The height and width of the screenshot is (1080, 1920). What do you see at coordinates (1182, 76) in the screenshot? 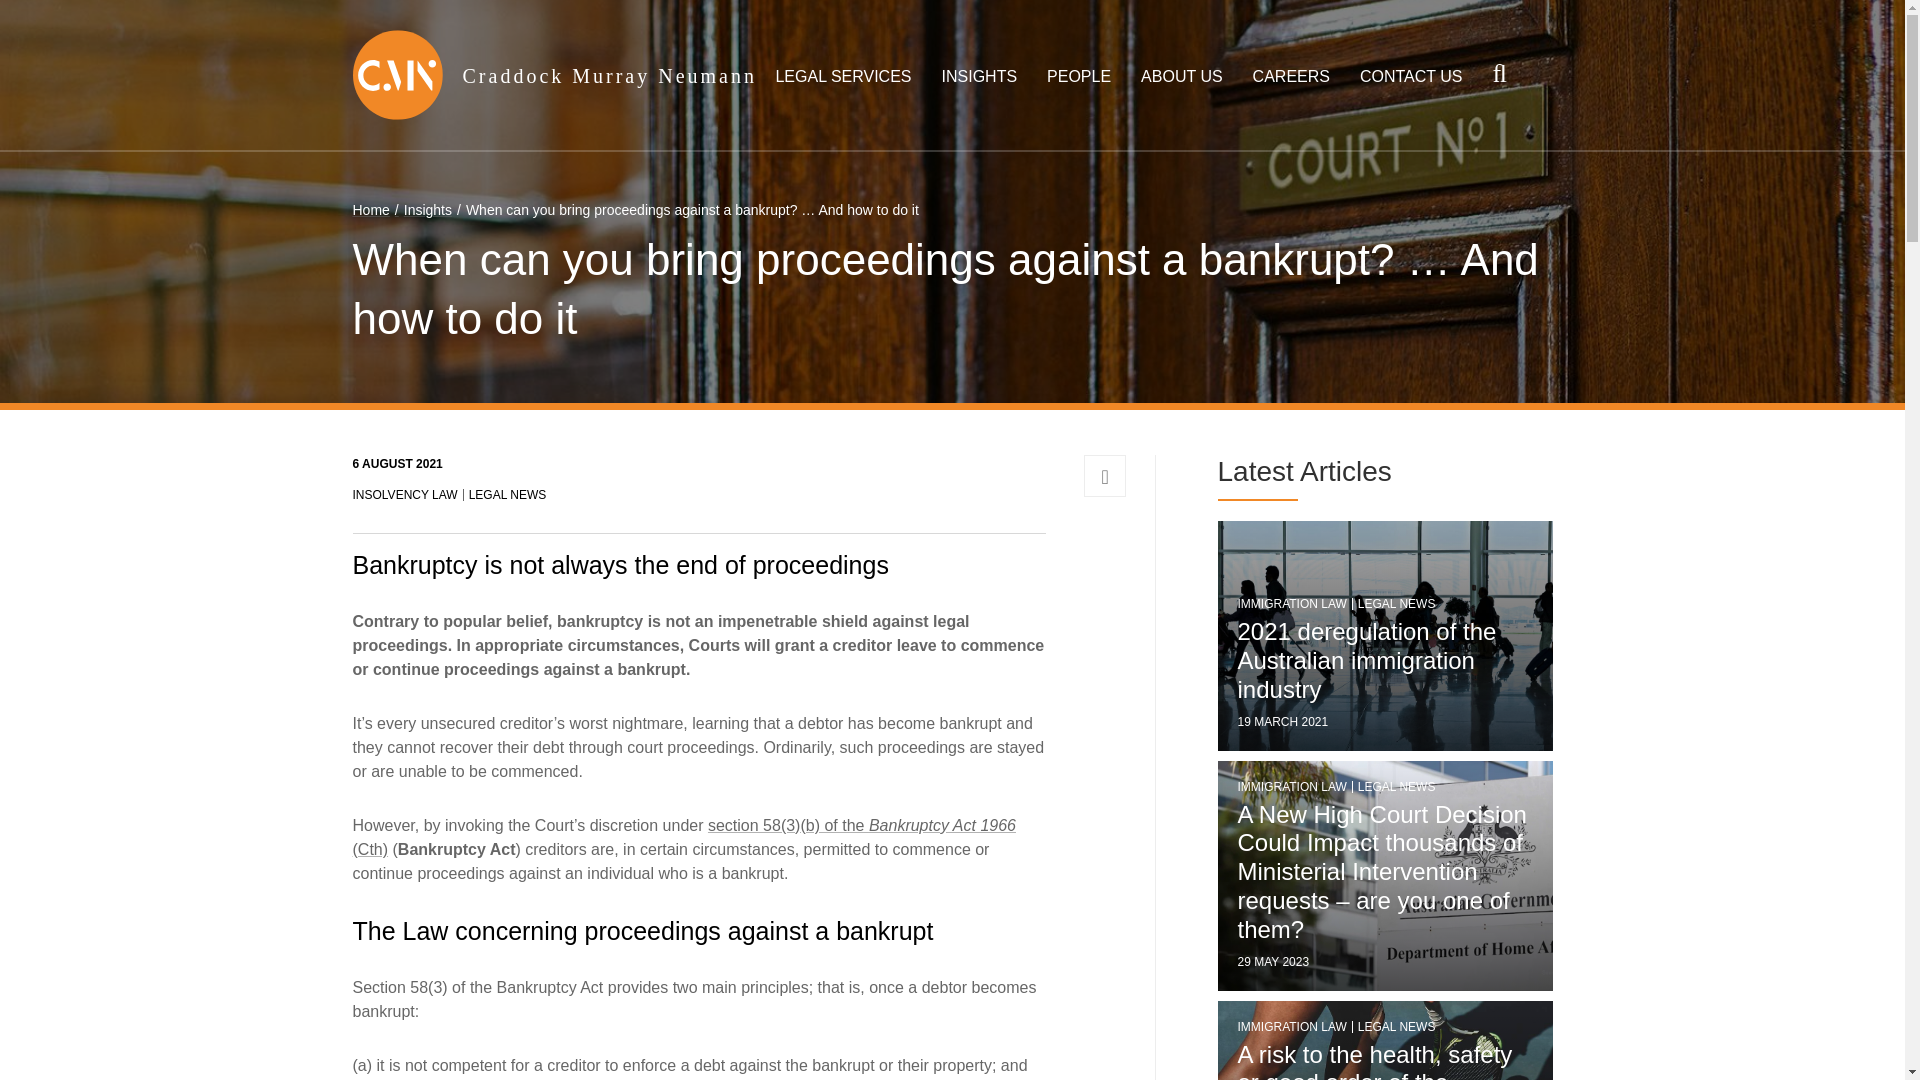
I see `ABOUT US` at bounding box center [1182, 76].